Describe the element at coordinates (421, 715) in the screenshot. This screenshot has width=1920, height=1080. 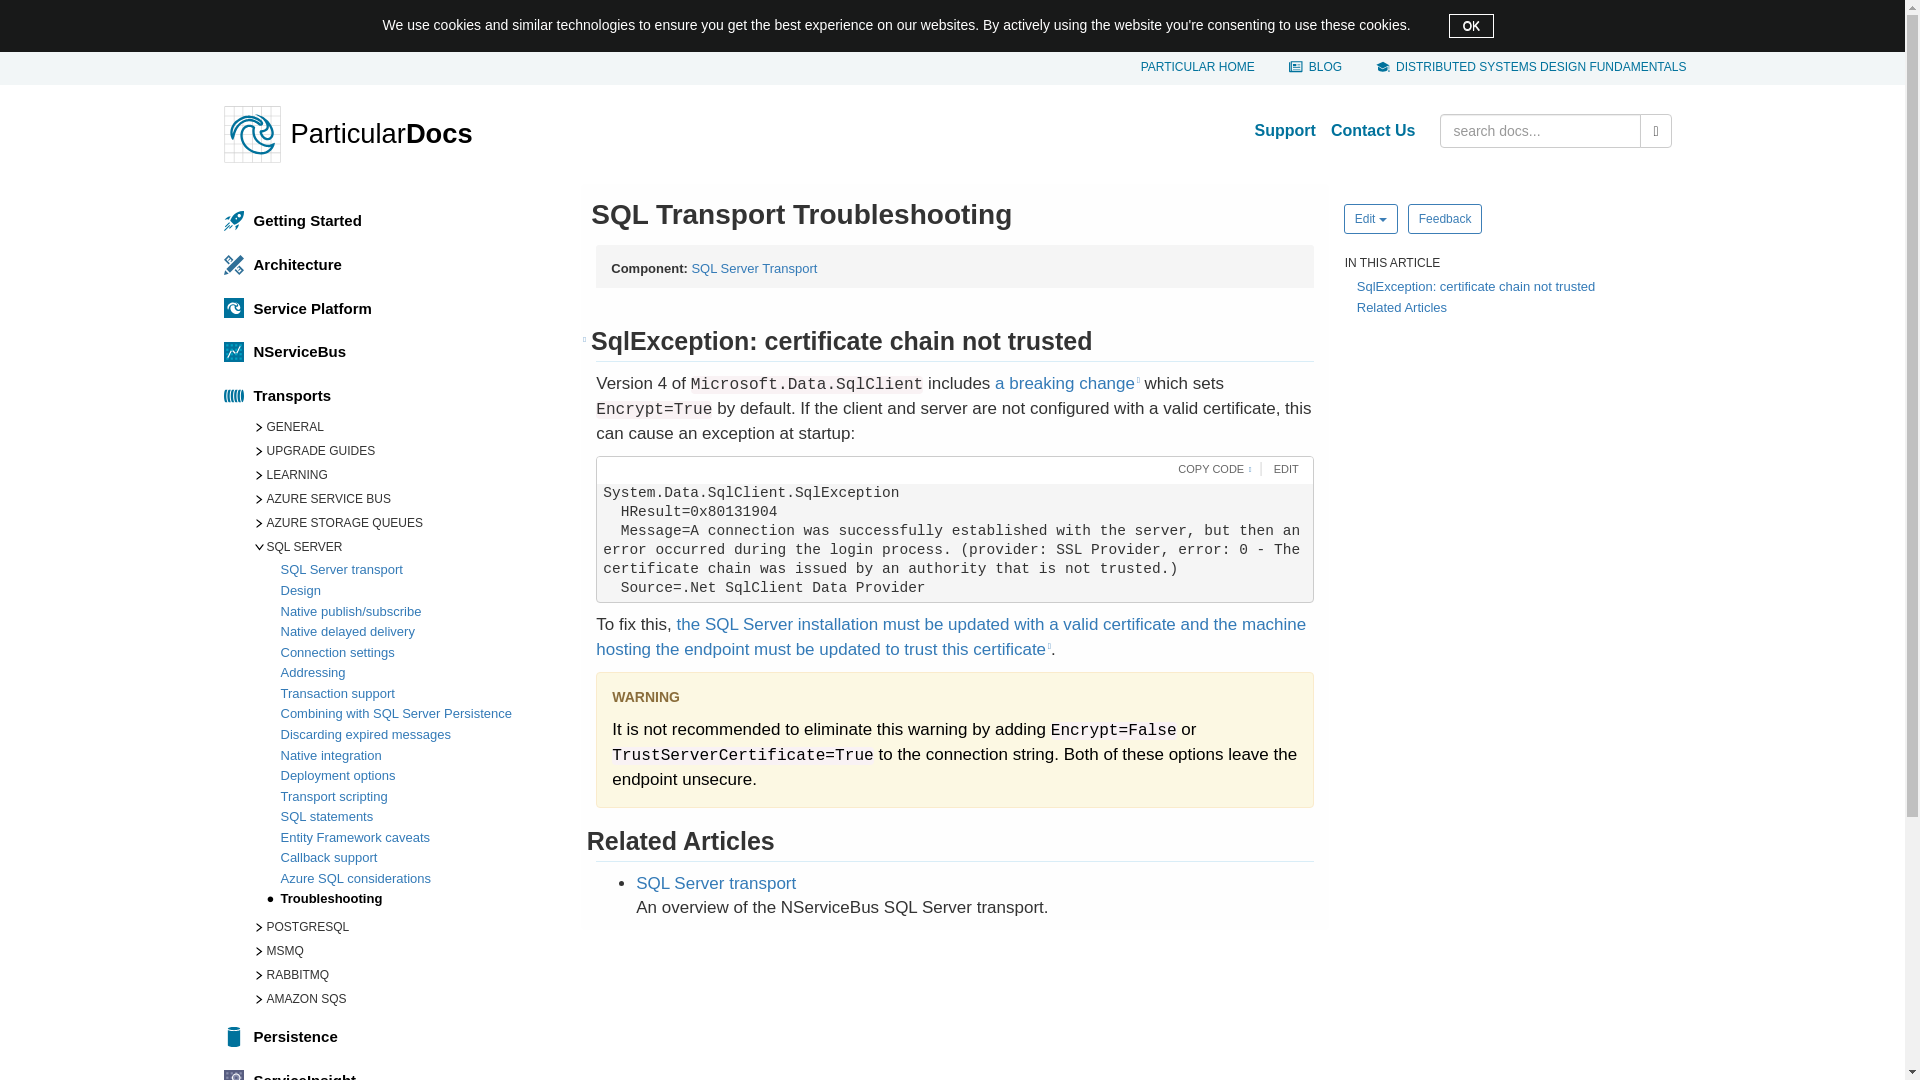
I see `Combining with SQL Server Persistence` at that location.